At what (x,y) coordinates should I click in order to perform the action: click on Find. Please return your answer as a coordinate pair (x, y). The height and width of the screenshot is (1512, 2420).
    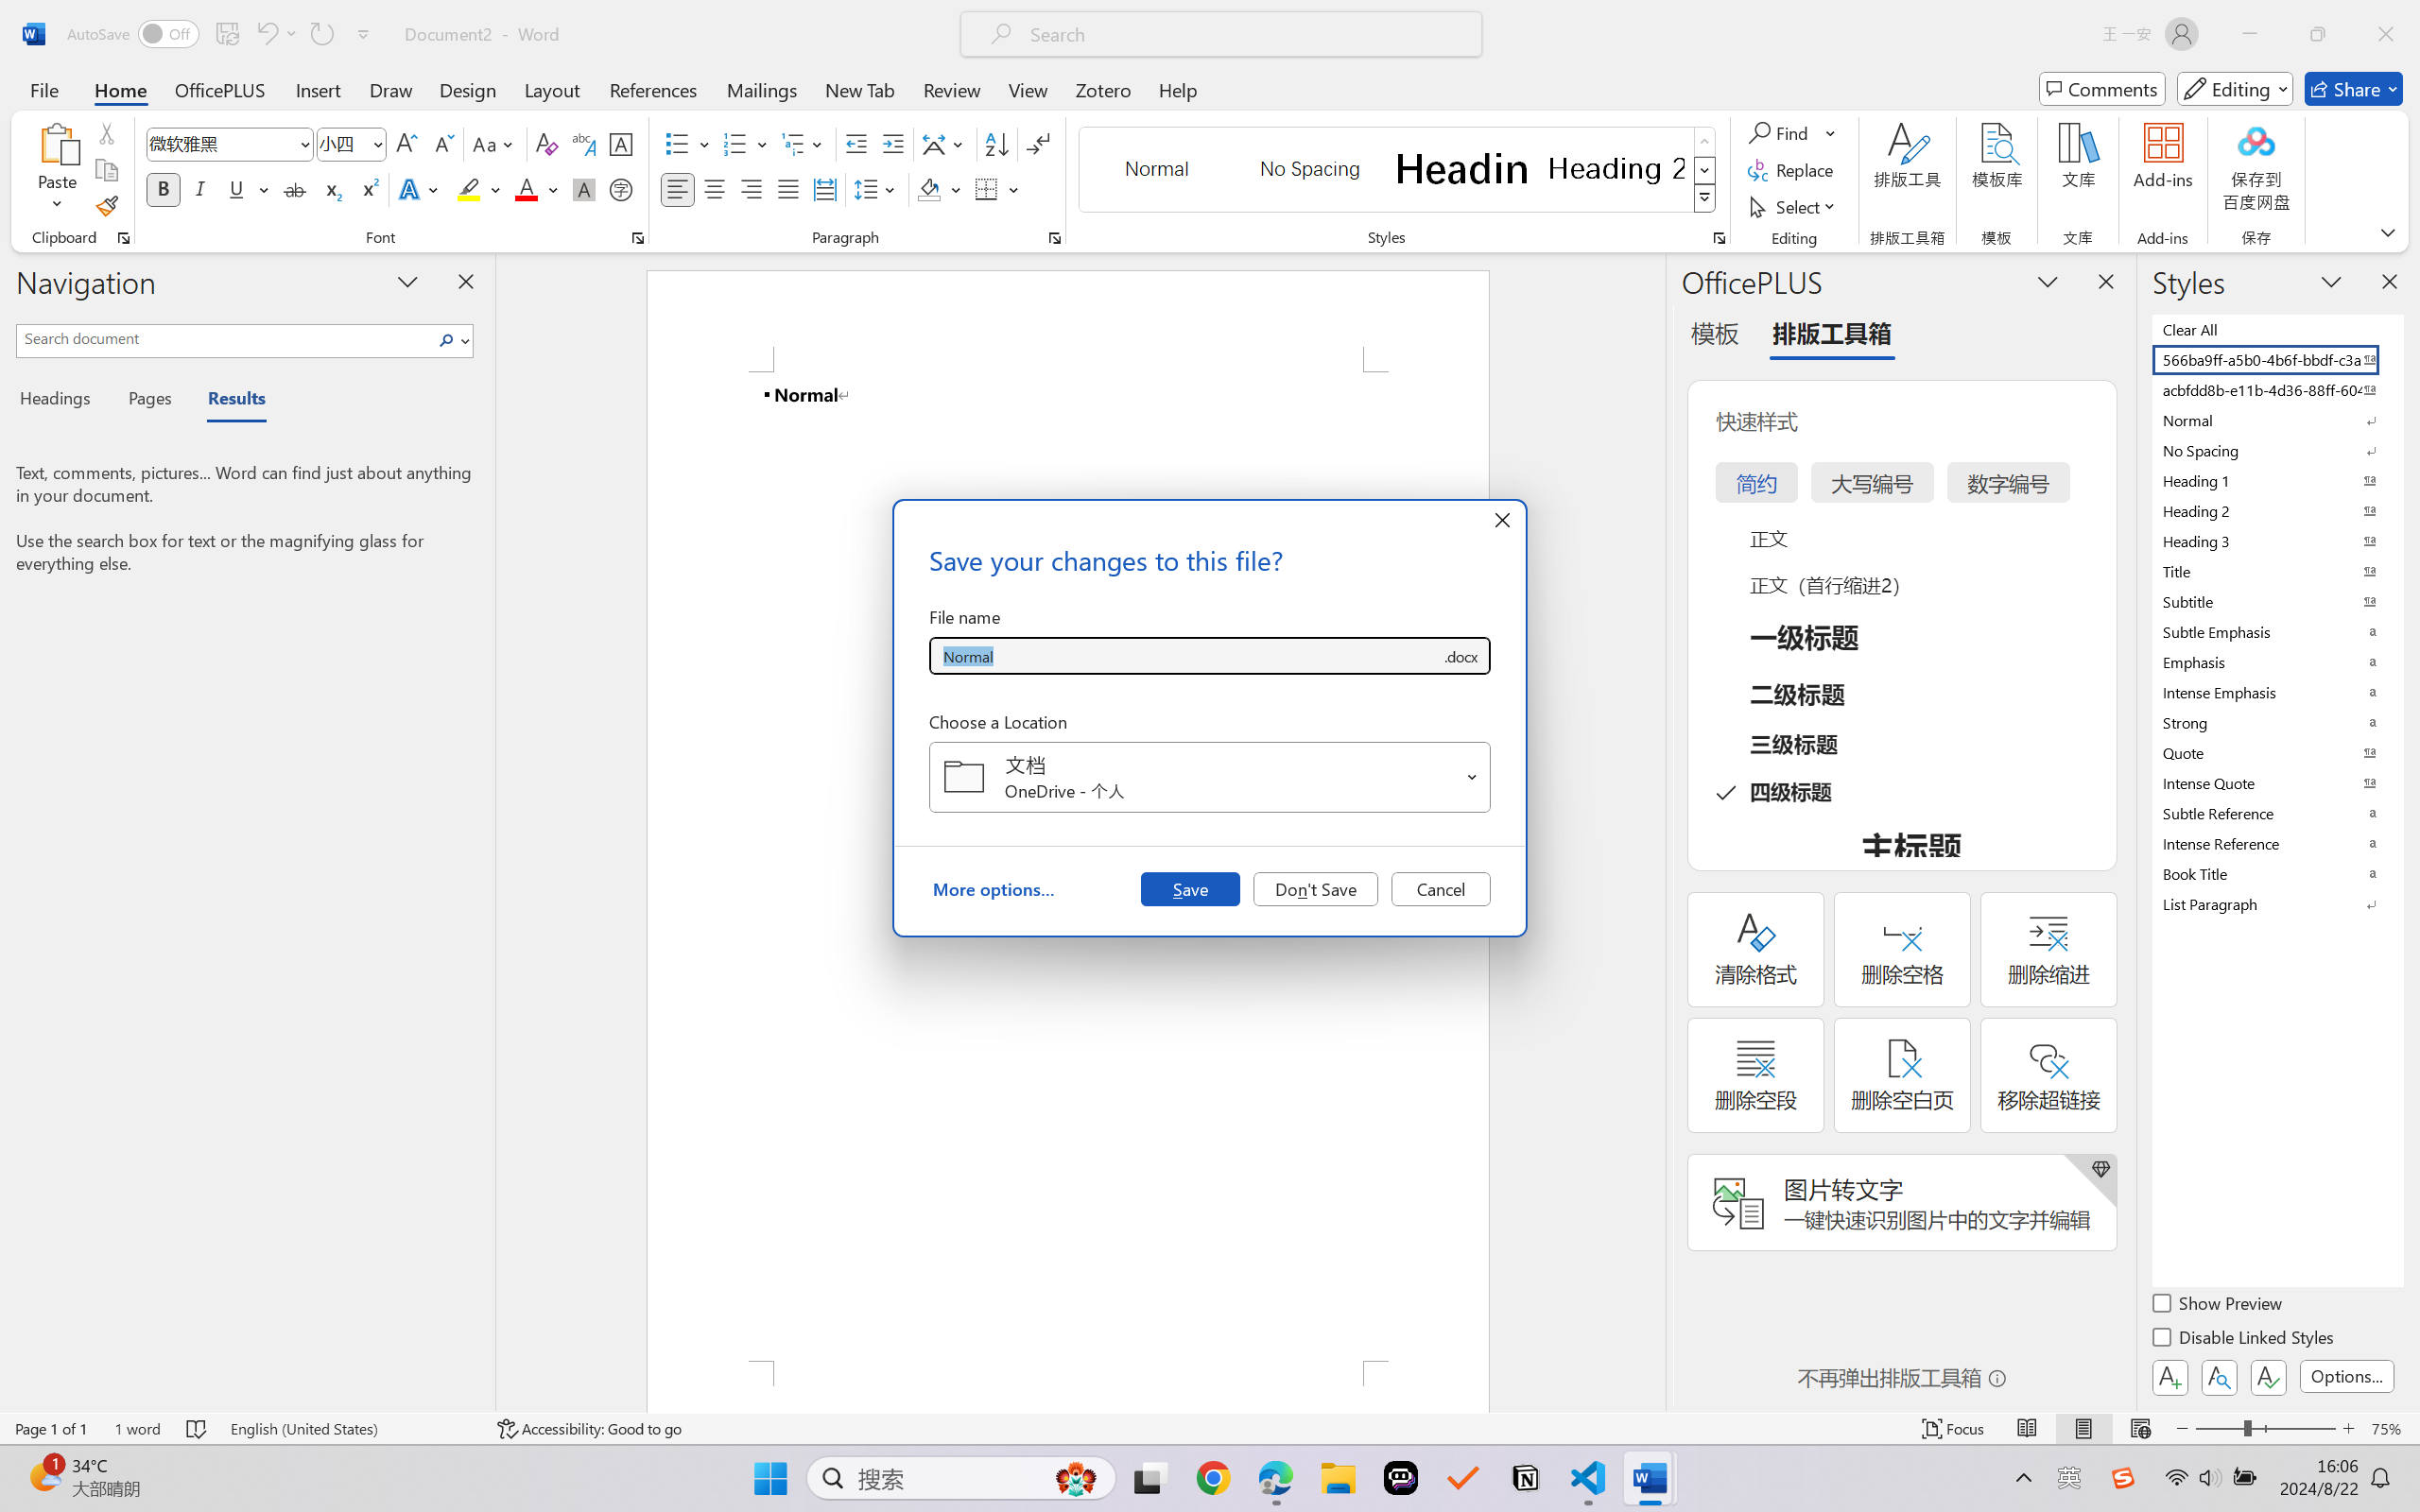
    Looking at the image, I should click on (1781, 132).